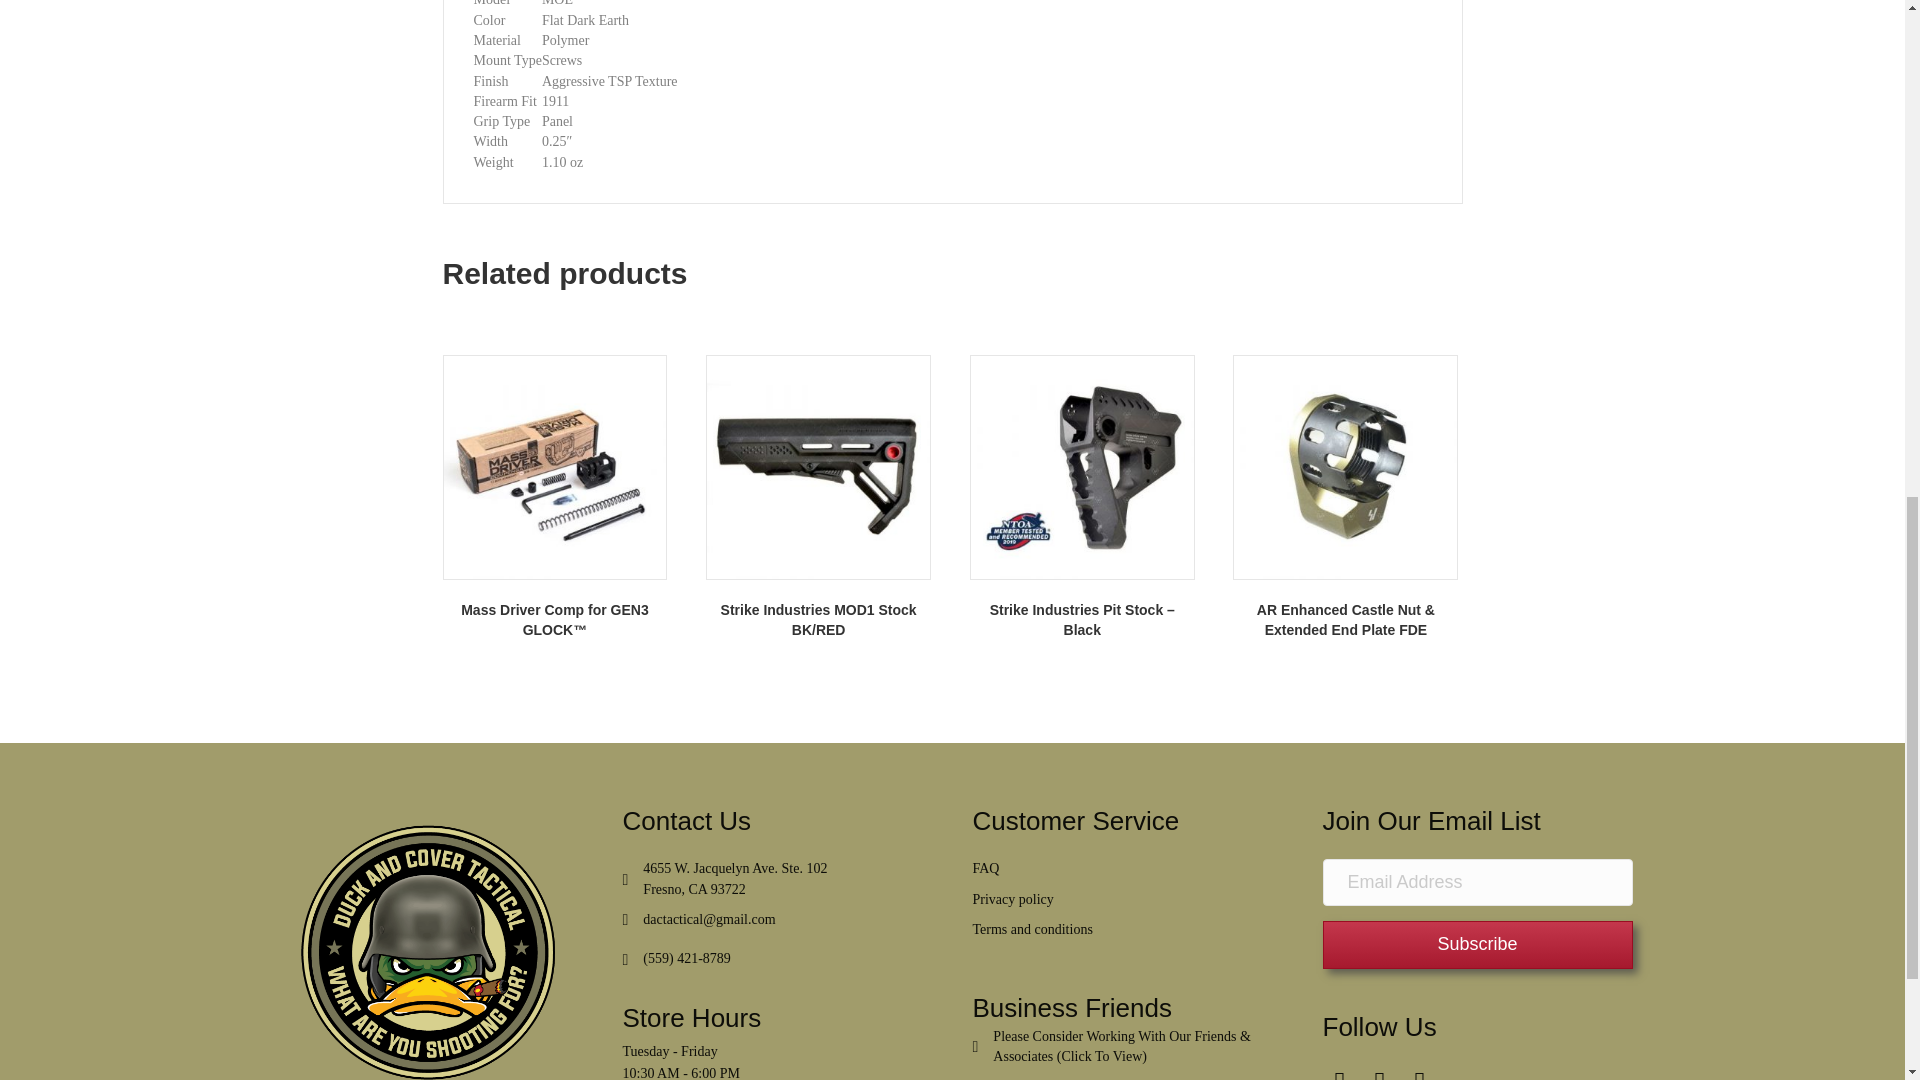 This screenshot has width=1920, height=1080. I want to click on Facebook, so click(1340, 1072).